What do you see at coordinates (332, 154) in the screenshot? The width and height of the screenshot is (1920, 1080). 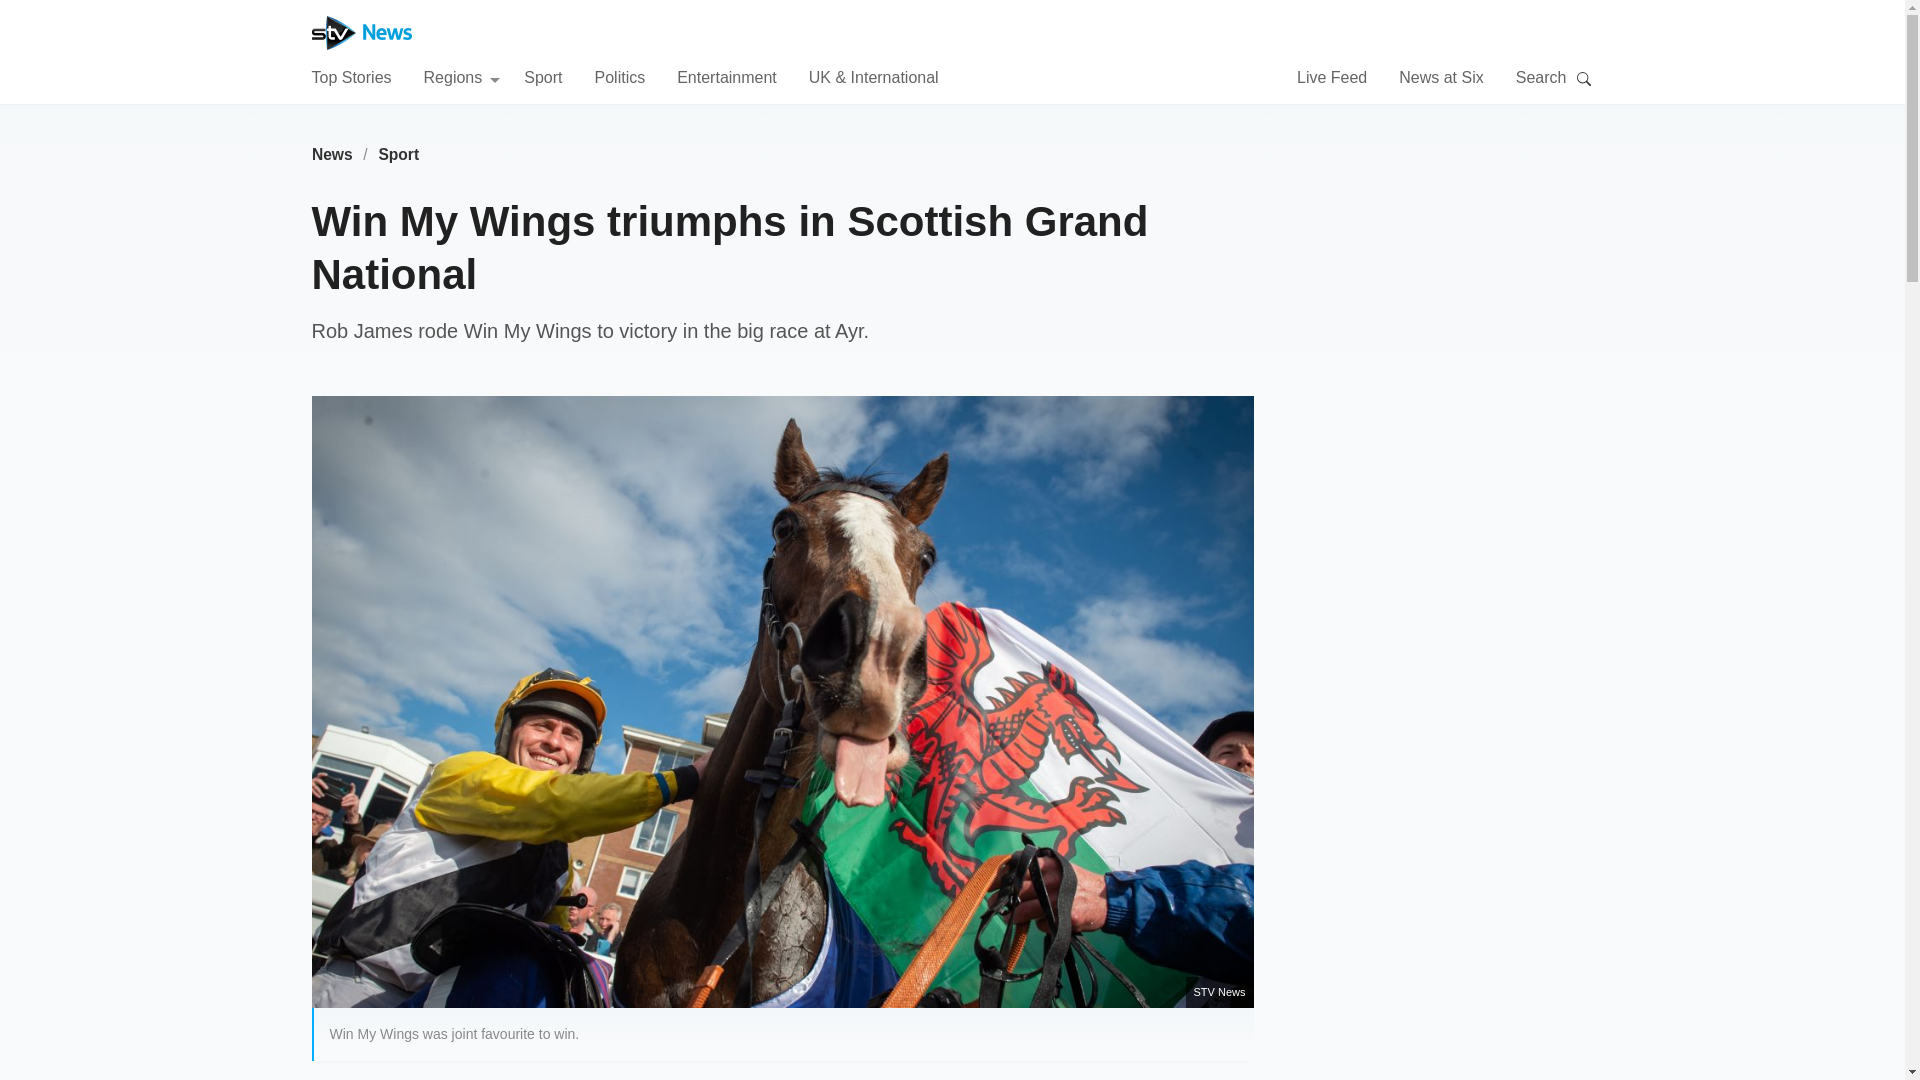 I see `News` at bounding box center [332, 154].